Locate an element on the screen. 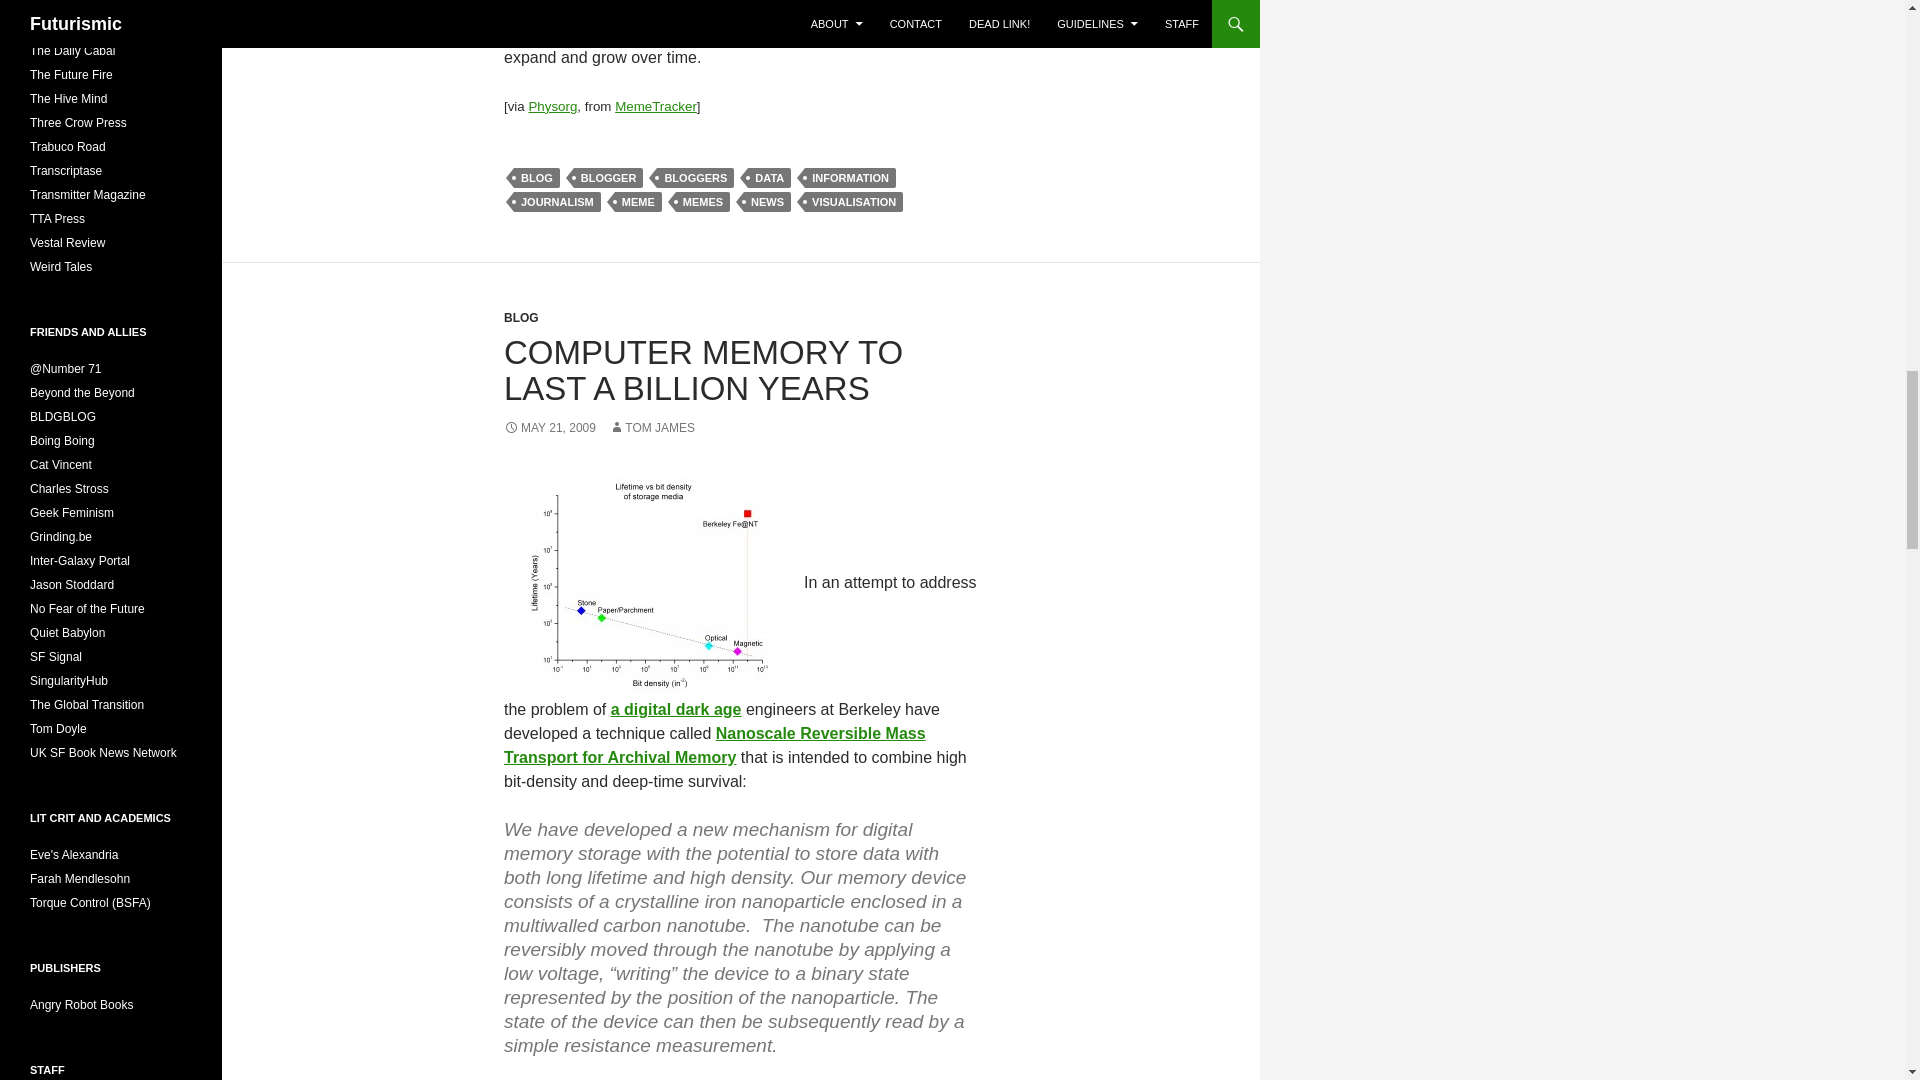 The image size is (1920, 1080). MemeTracker is located at coordinates (655, 106).